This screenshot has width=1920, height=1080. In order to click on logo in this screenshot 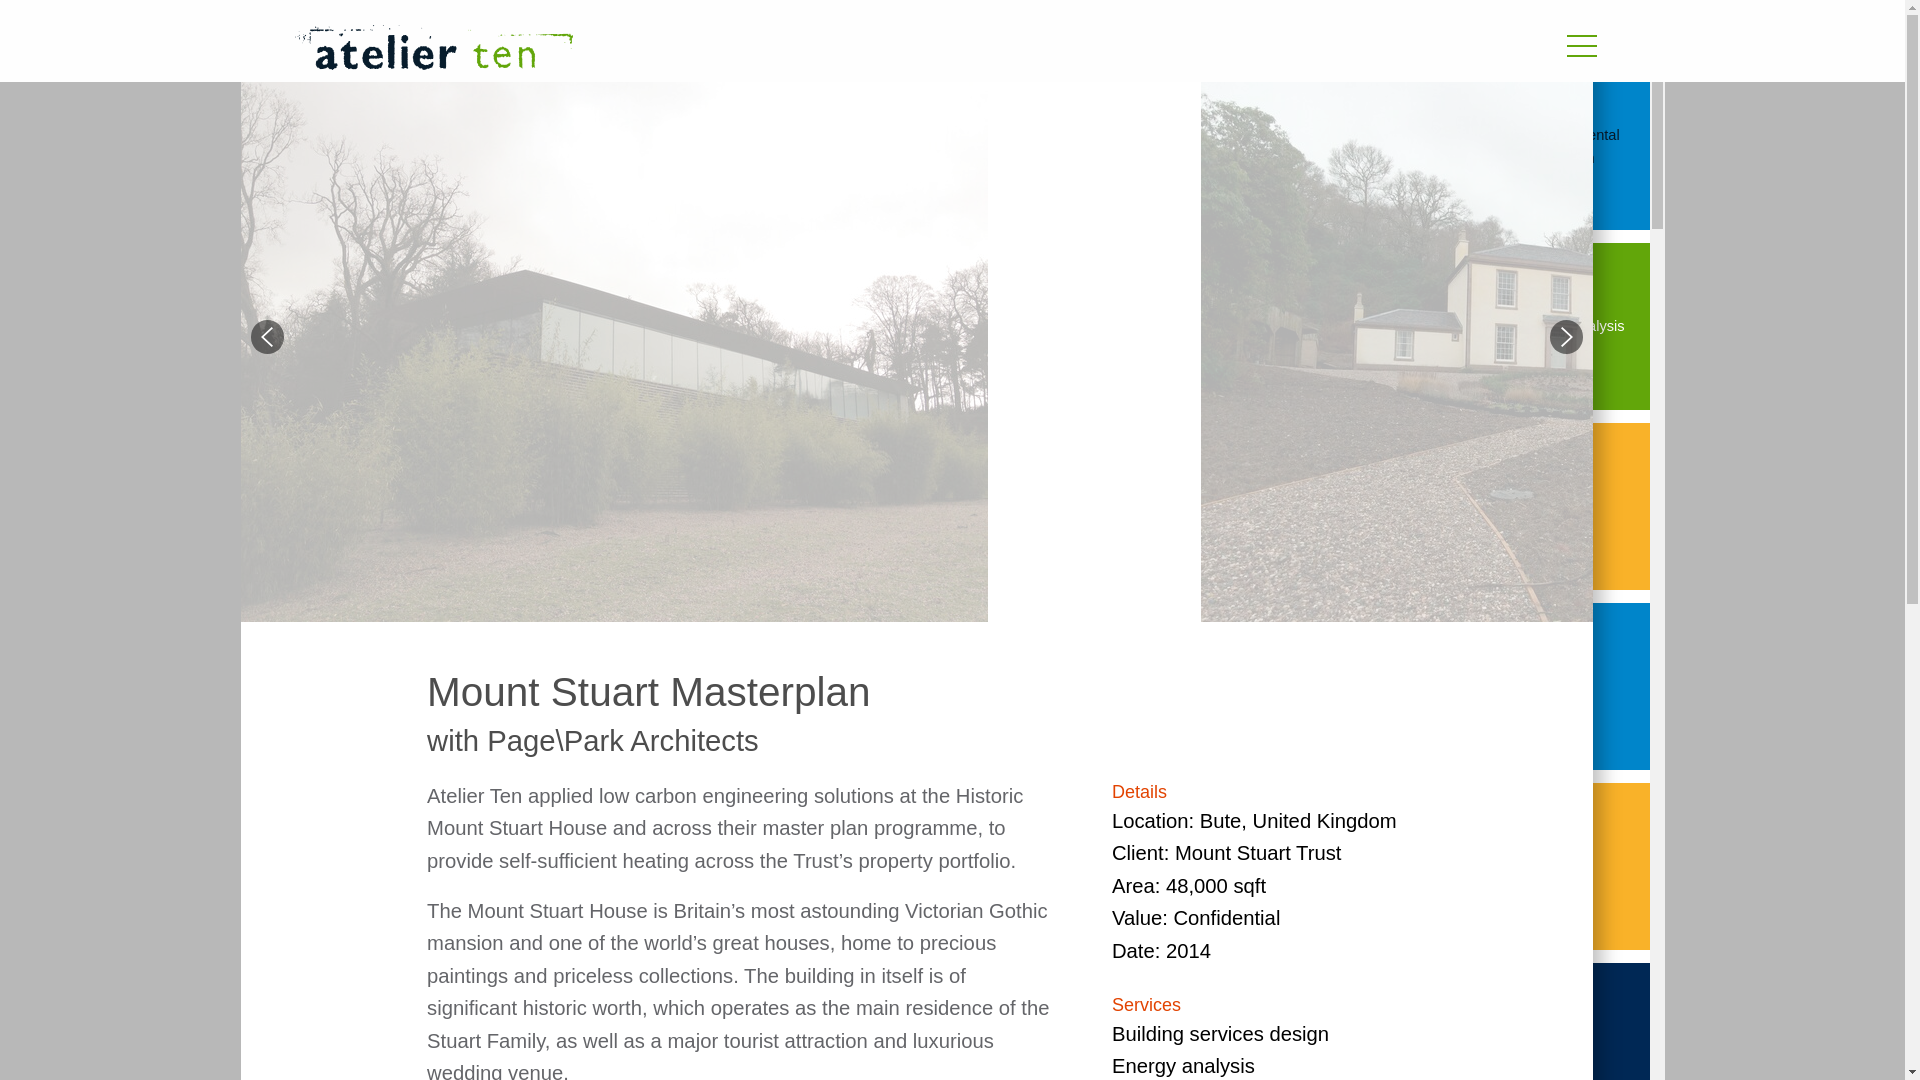, I will do `click(432, 47)`.